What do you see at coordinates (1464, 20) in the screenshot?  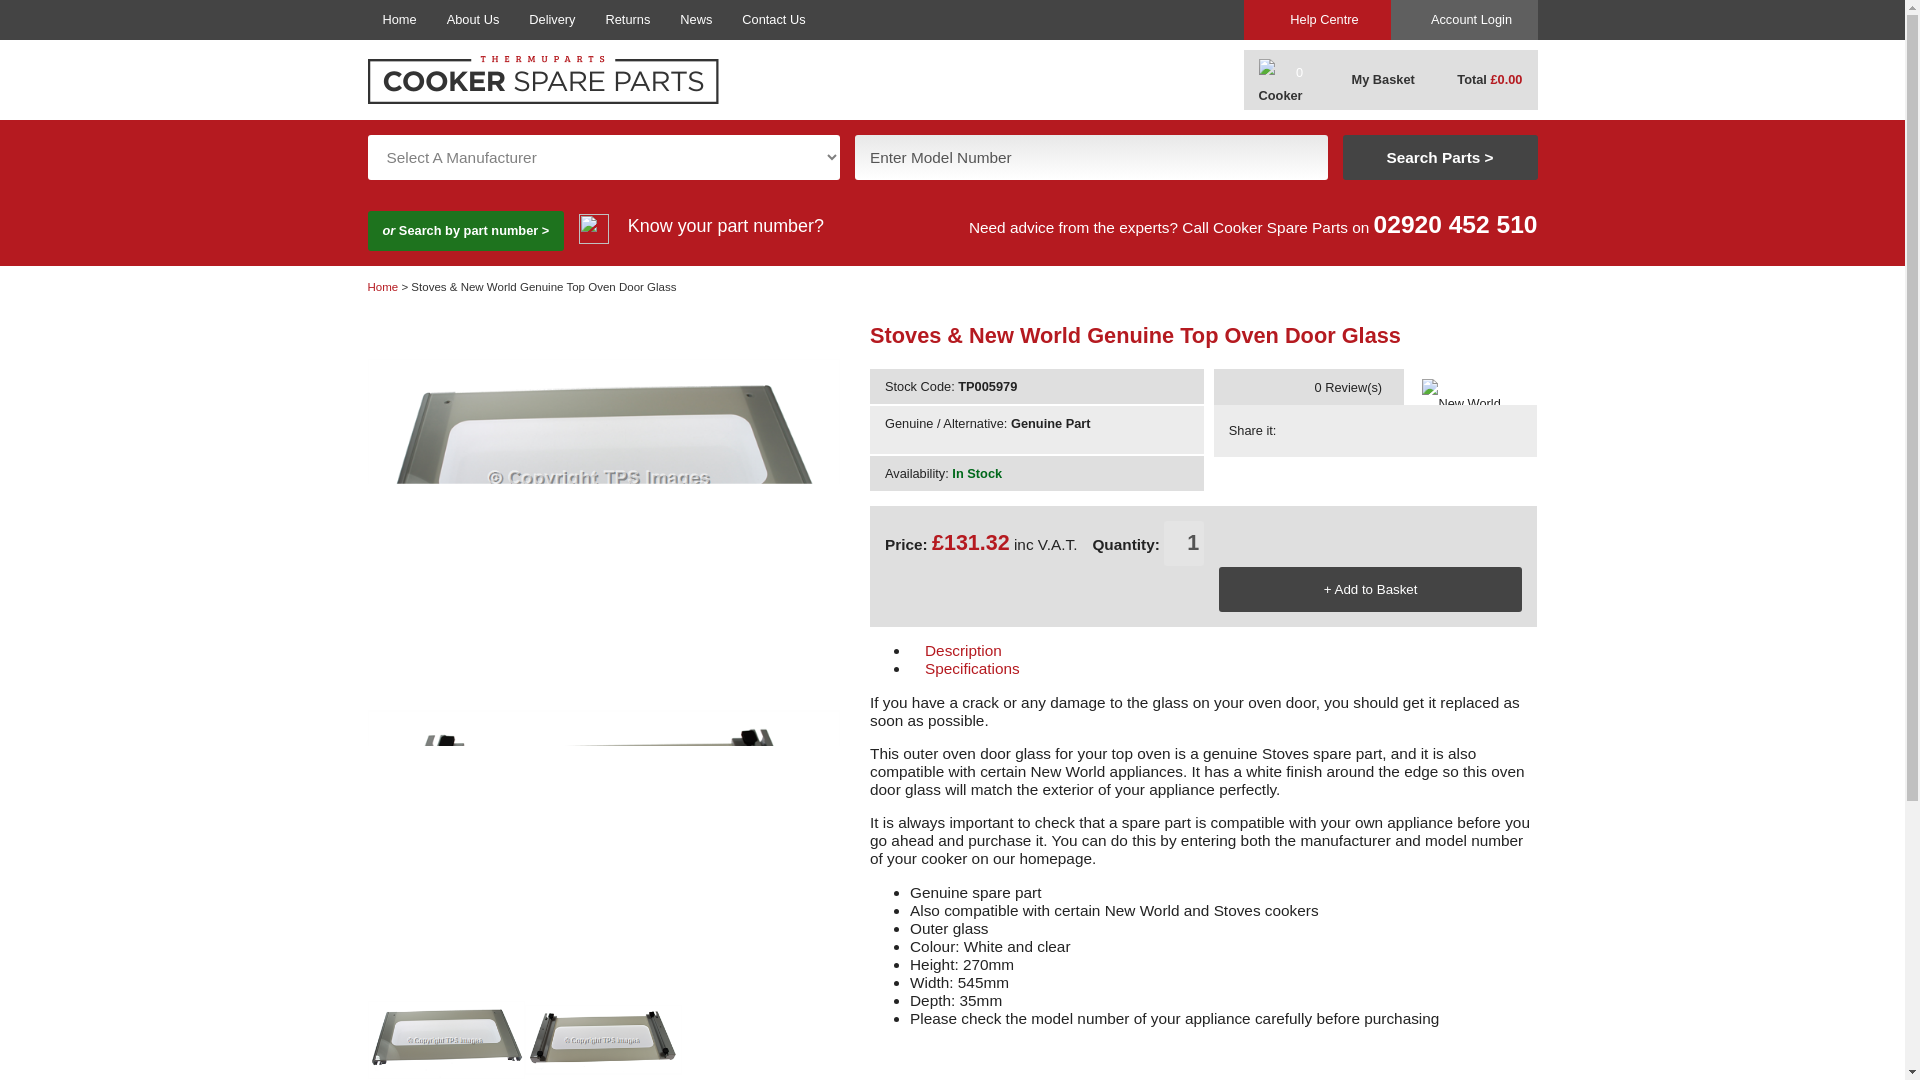 I see `Account` at bounding box center [1464, 20].